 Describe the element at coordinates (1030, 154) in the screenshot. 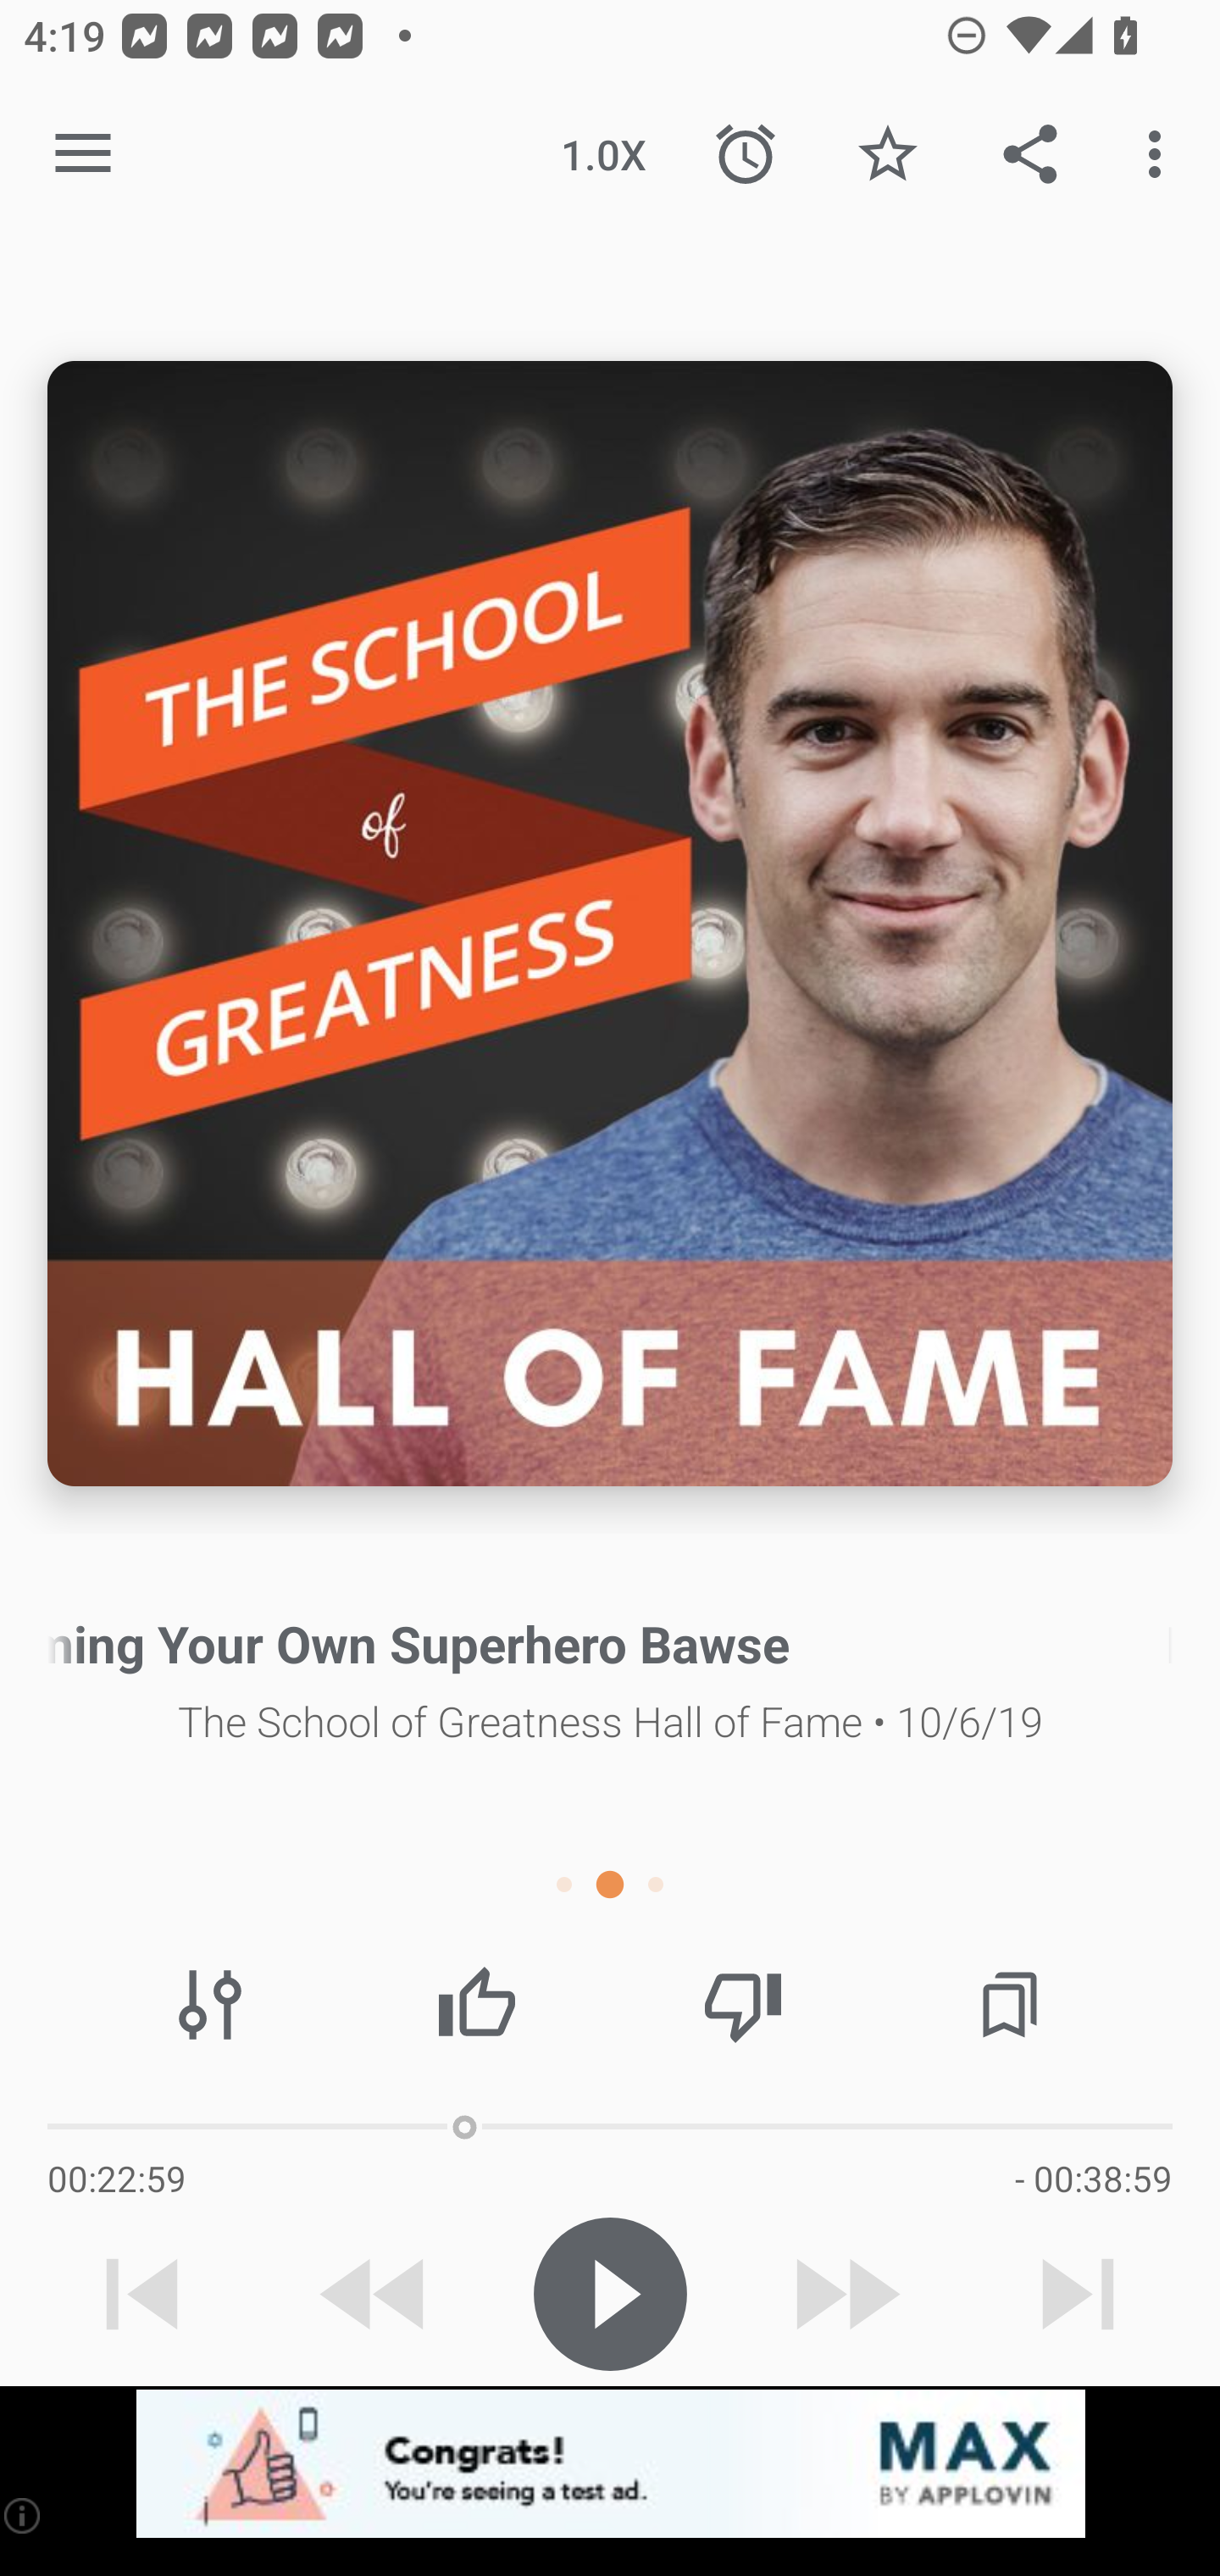

I see `Share` at that location.